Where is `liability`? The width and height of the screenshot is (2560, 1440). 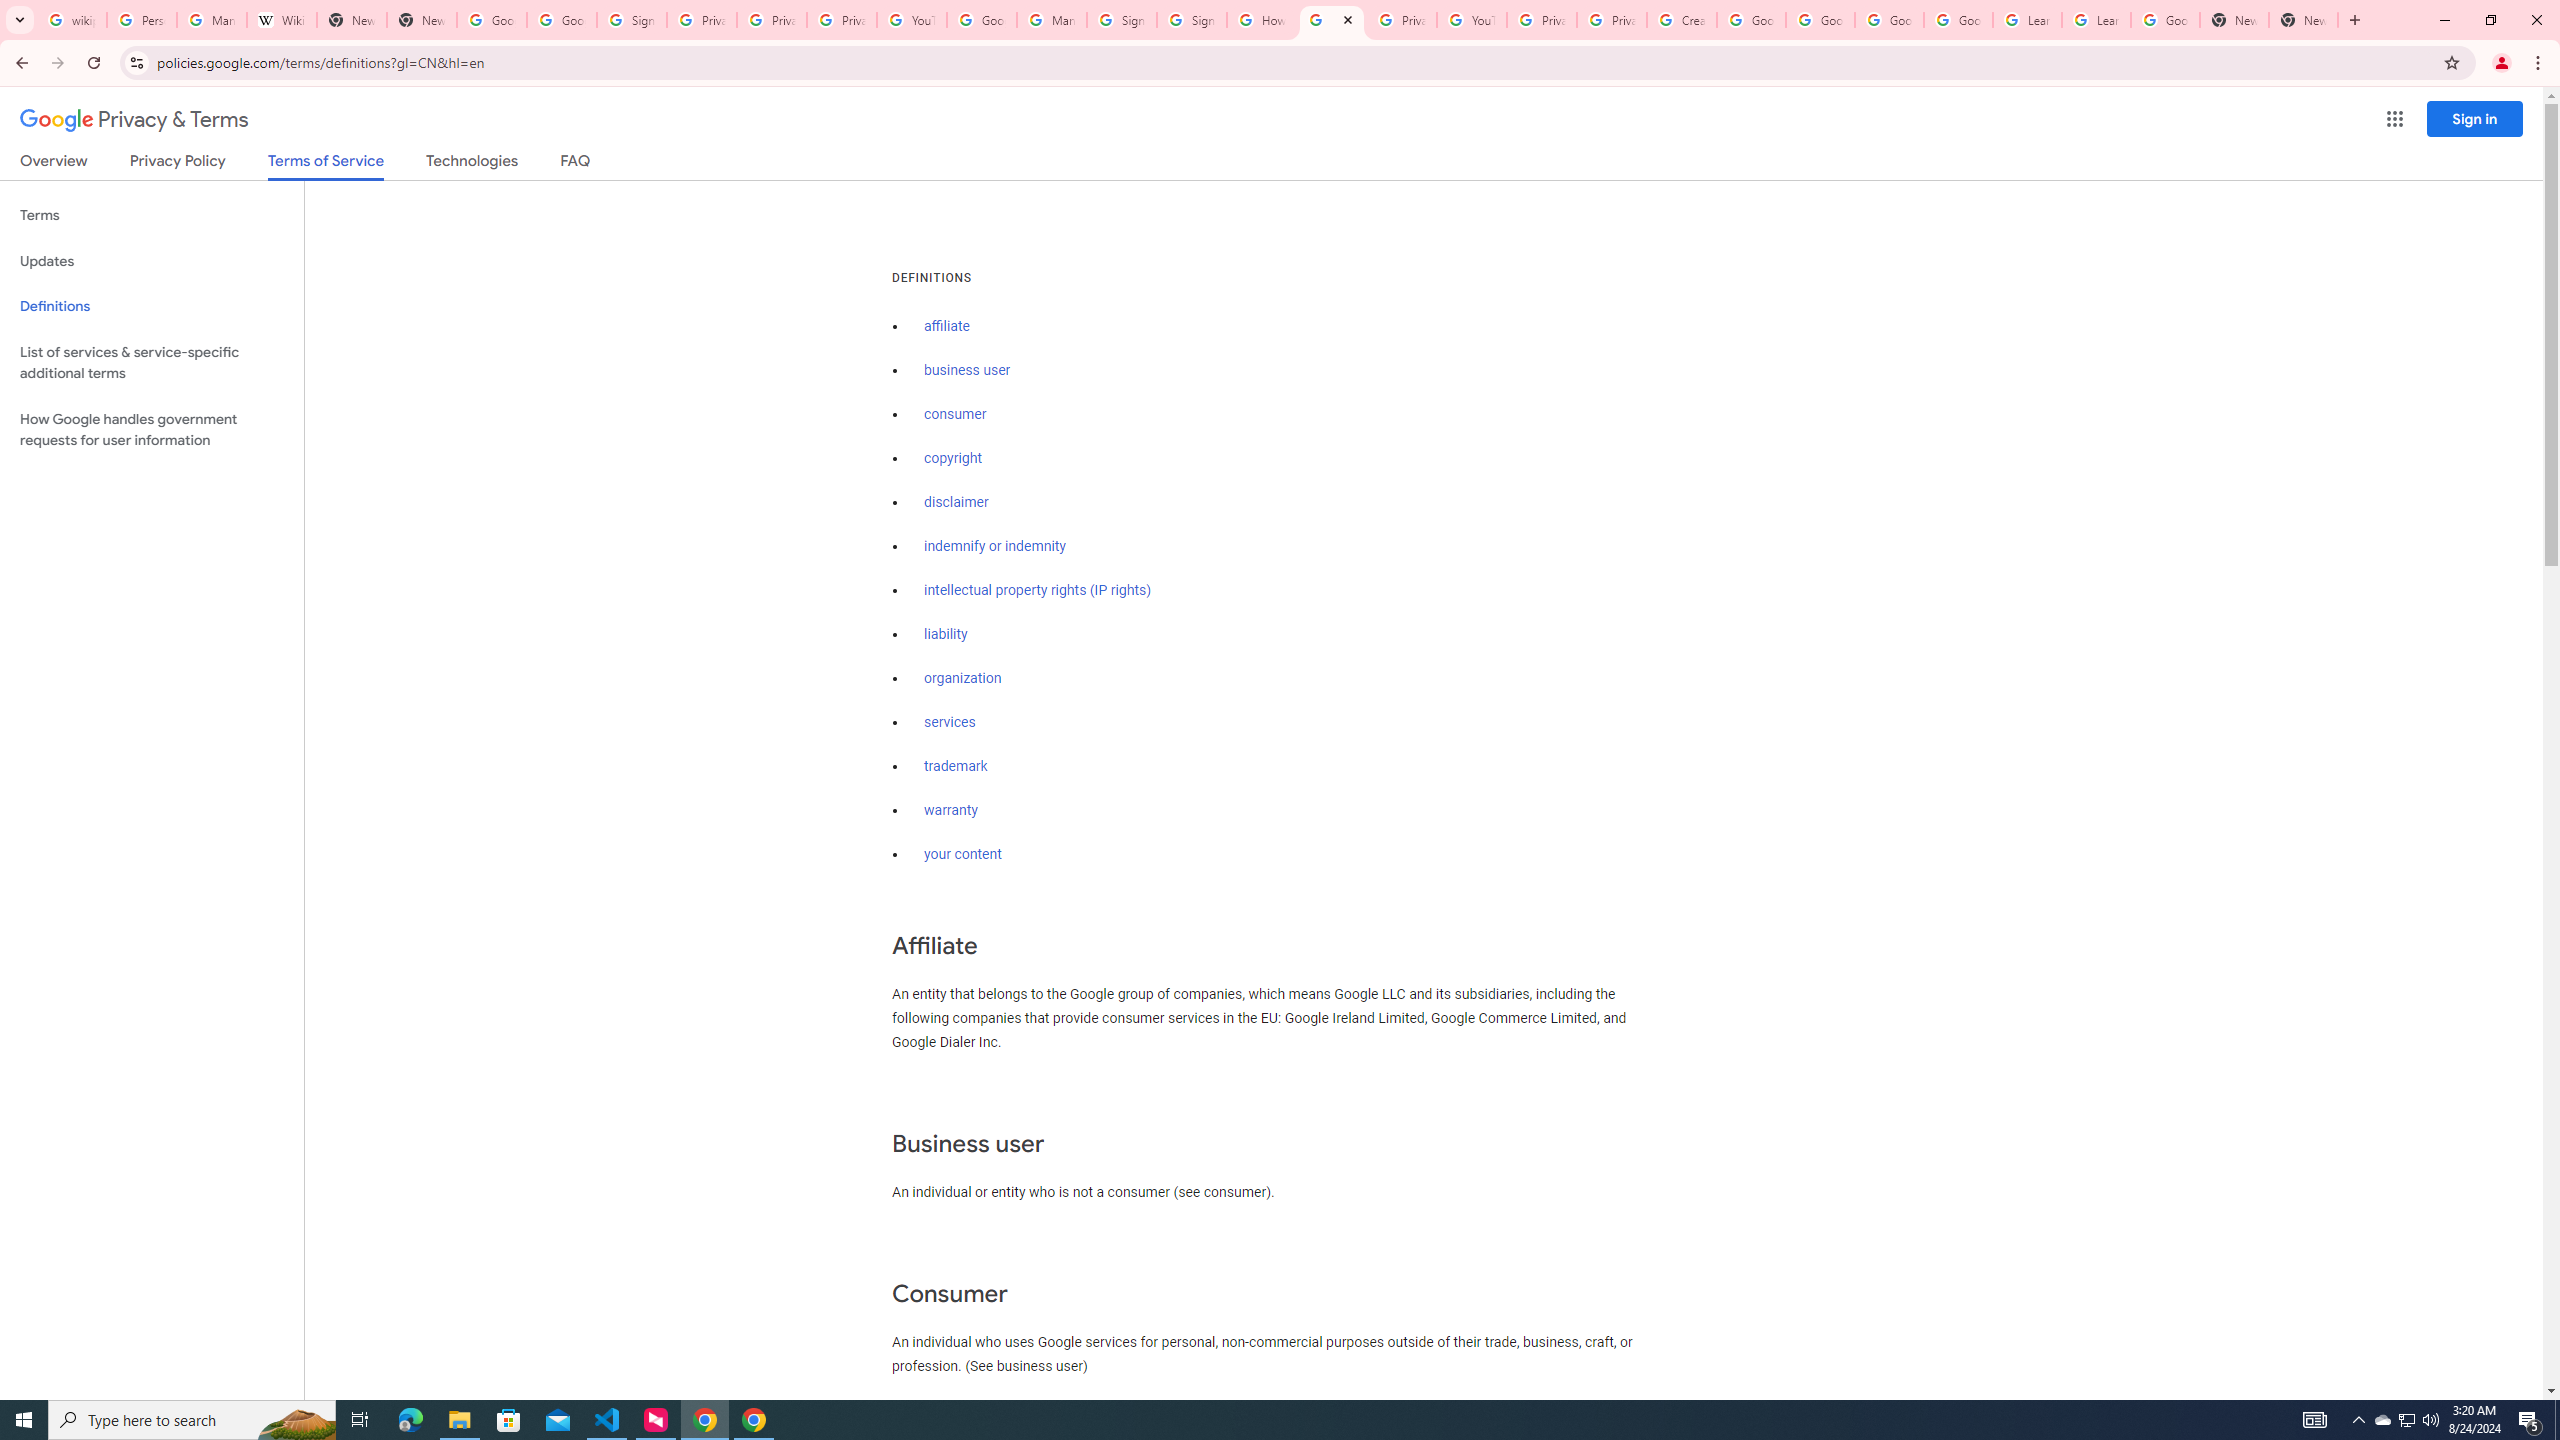 liability is located at coordinates (946, 634).